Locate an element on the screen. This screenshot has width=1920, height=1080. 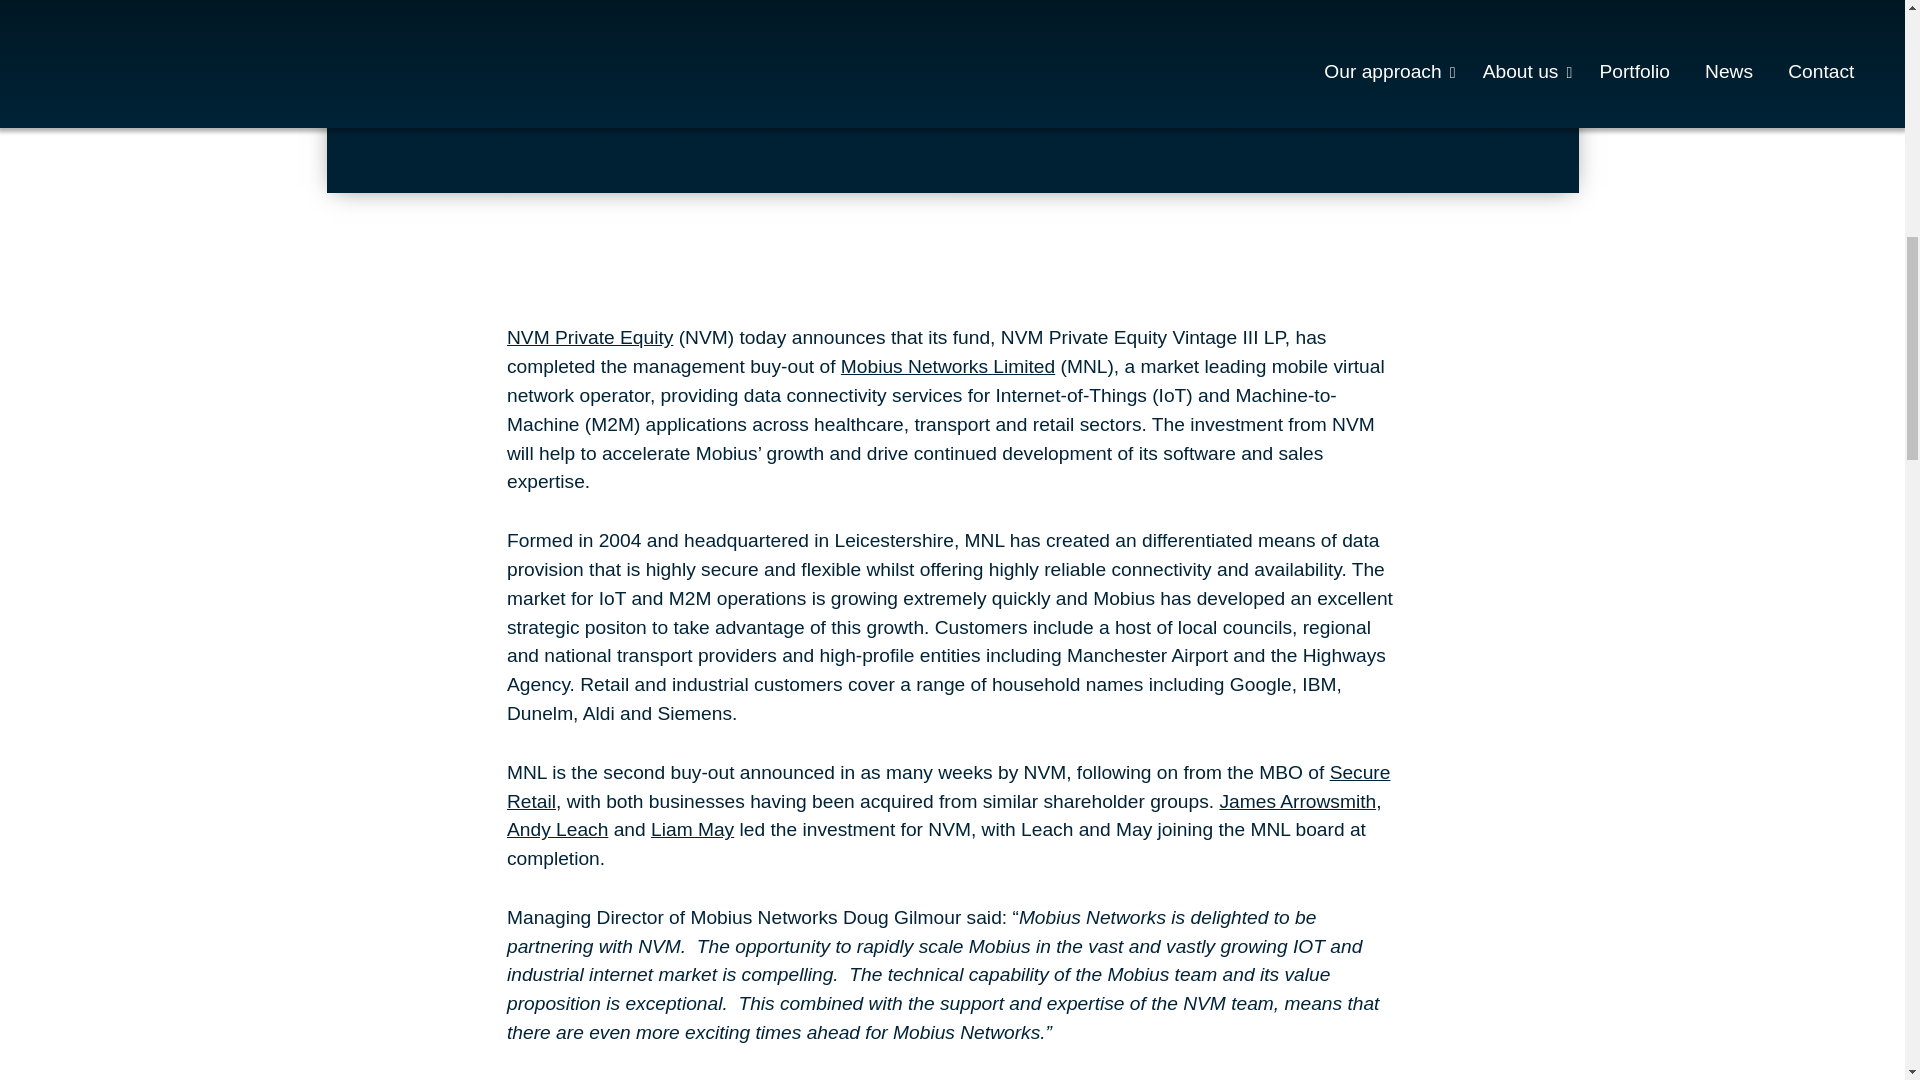
Secure Retail is located at coordinates (948, 787).